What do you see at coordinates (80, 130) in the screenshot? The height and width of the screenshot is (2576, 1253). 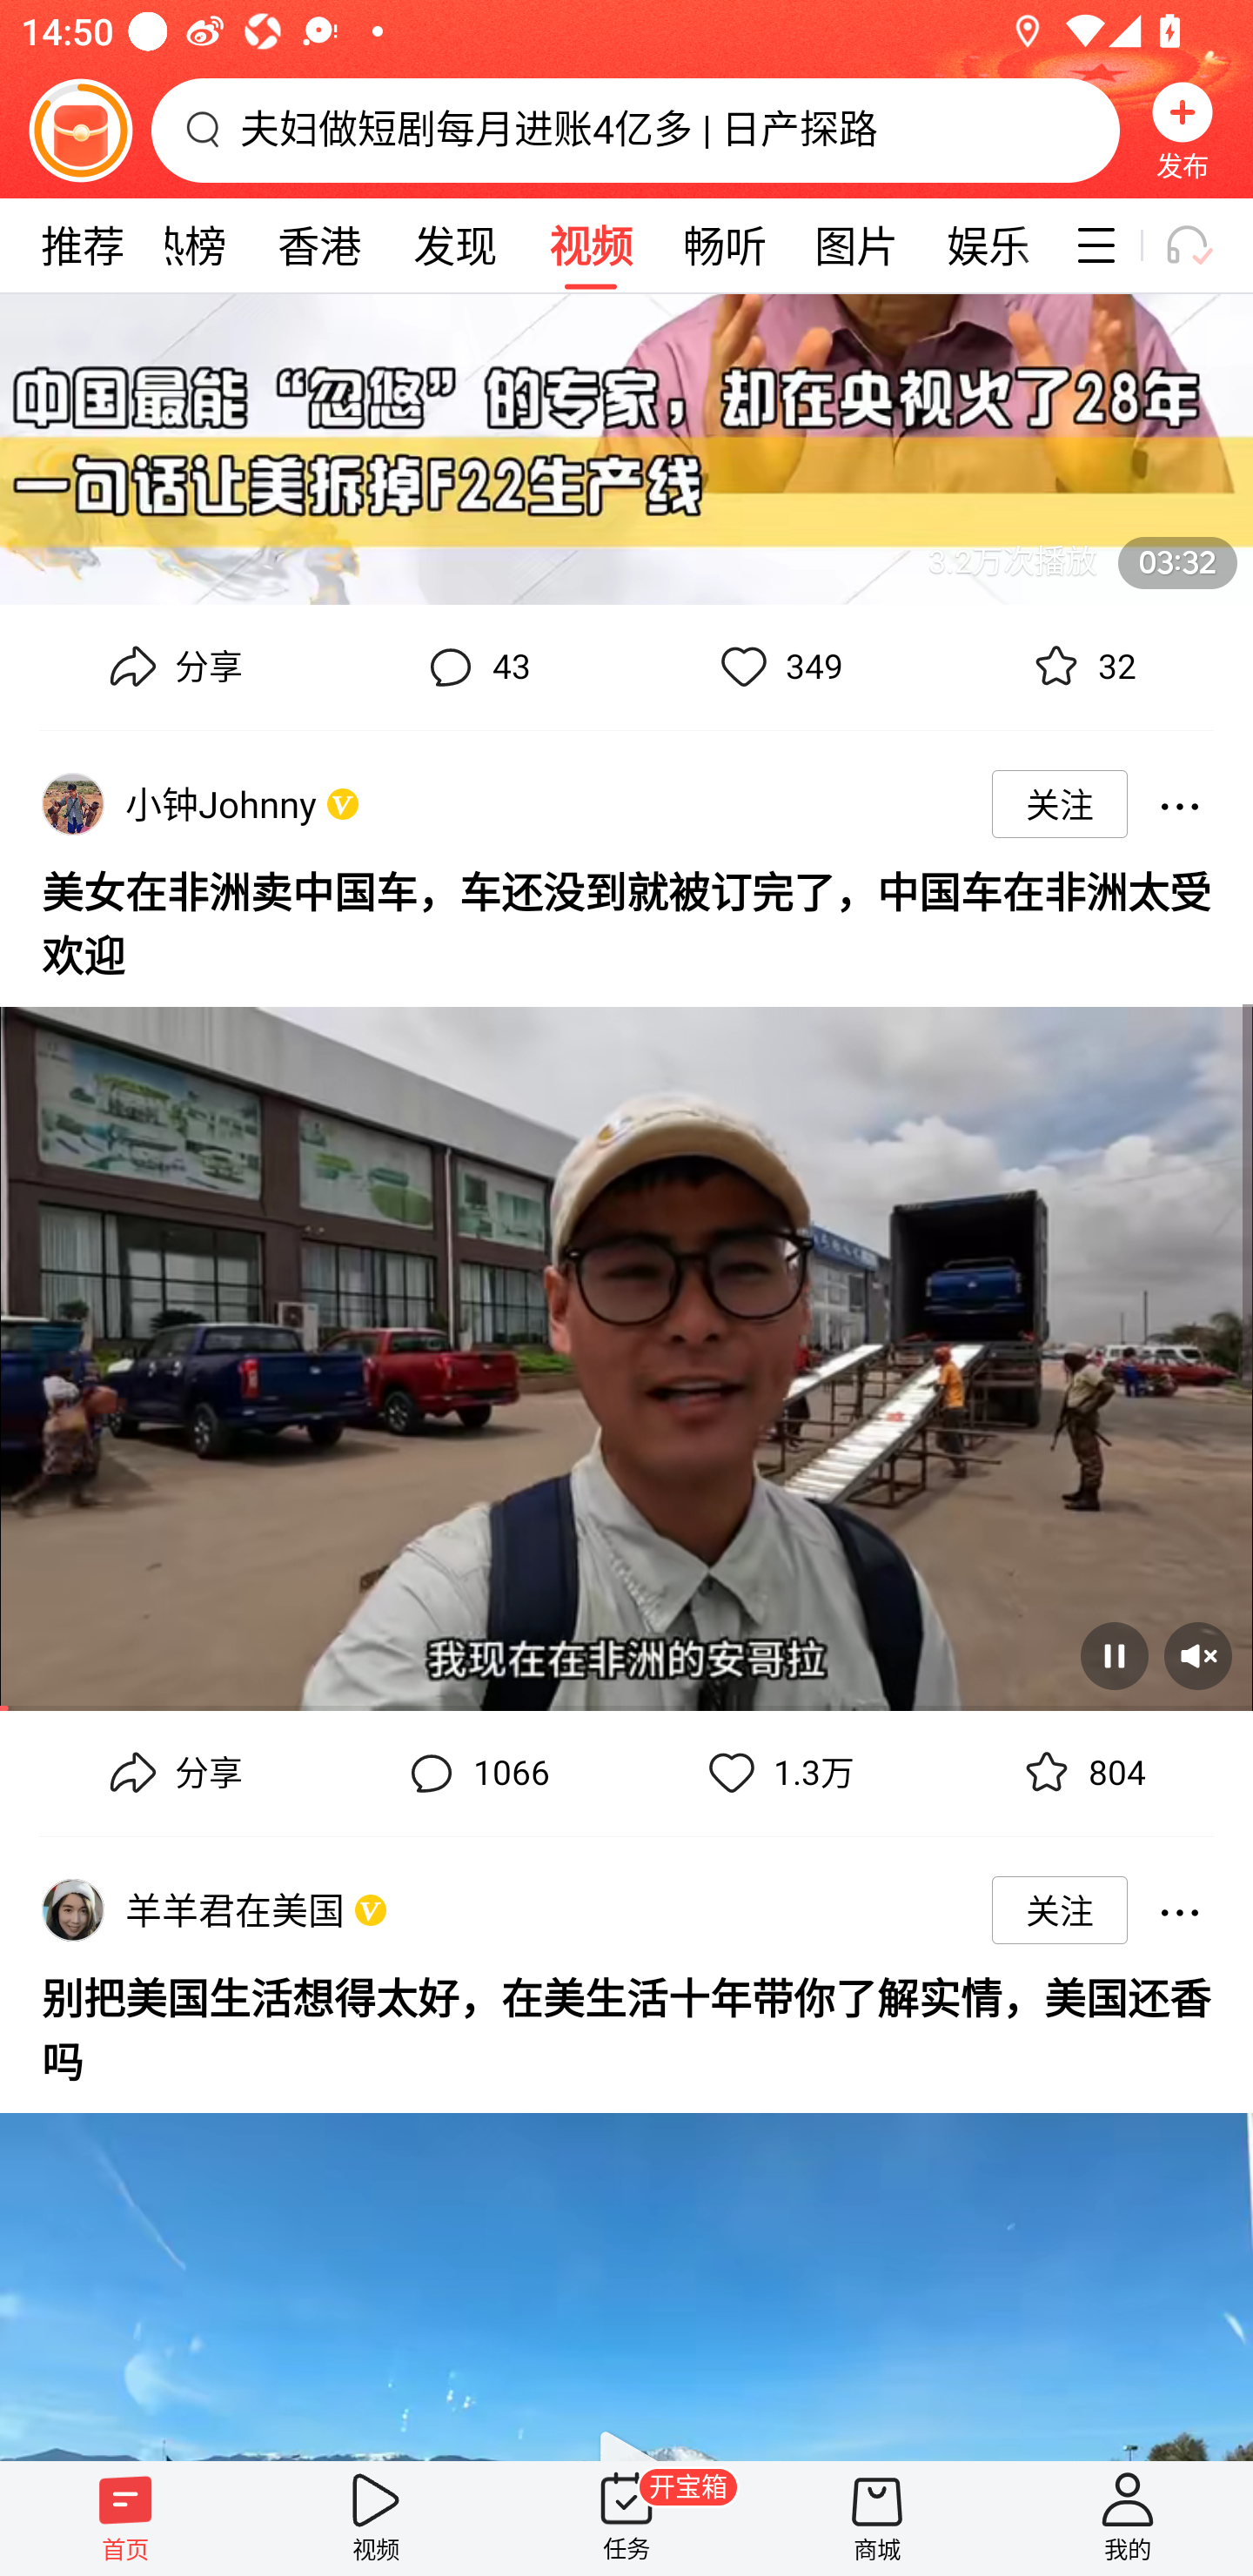 I see `阅读赚金币` at bounding box center [80, 130].